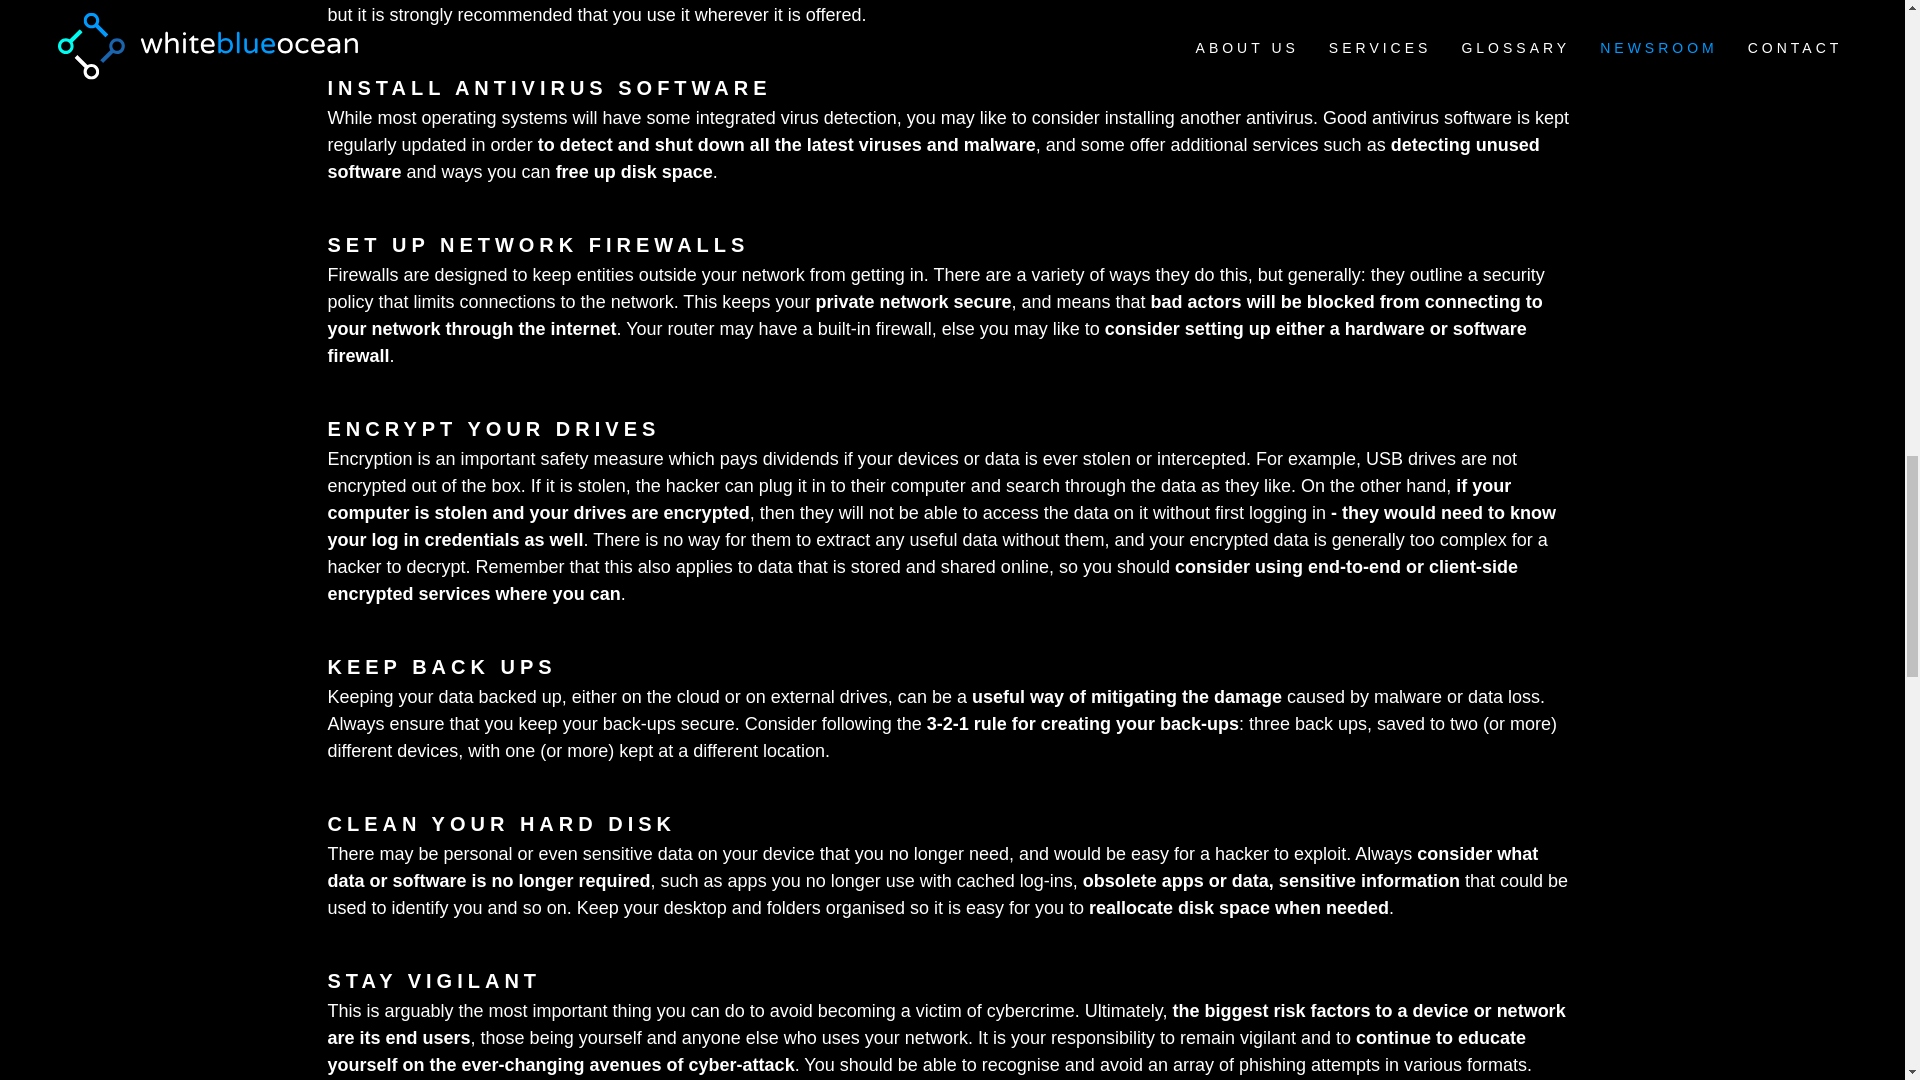  What do you see at coordinates (1000, 145) in the screenshot?
I see `malware` at bounding box center [1000, 145].